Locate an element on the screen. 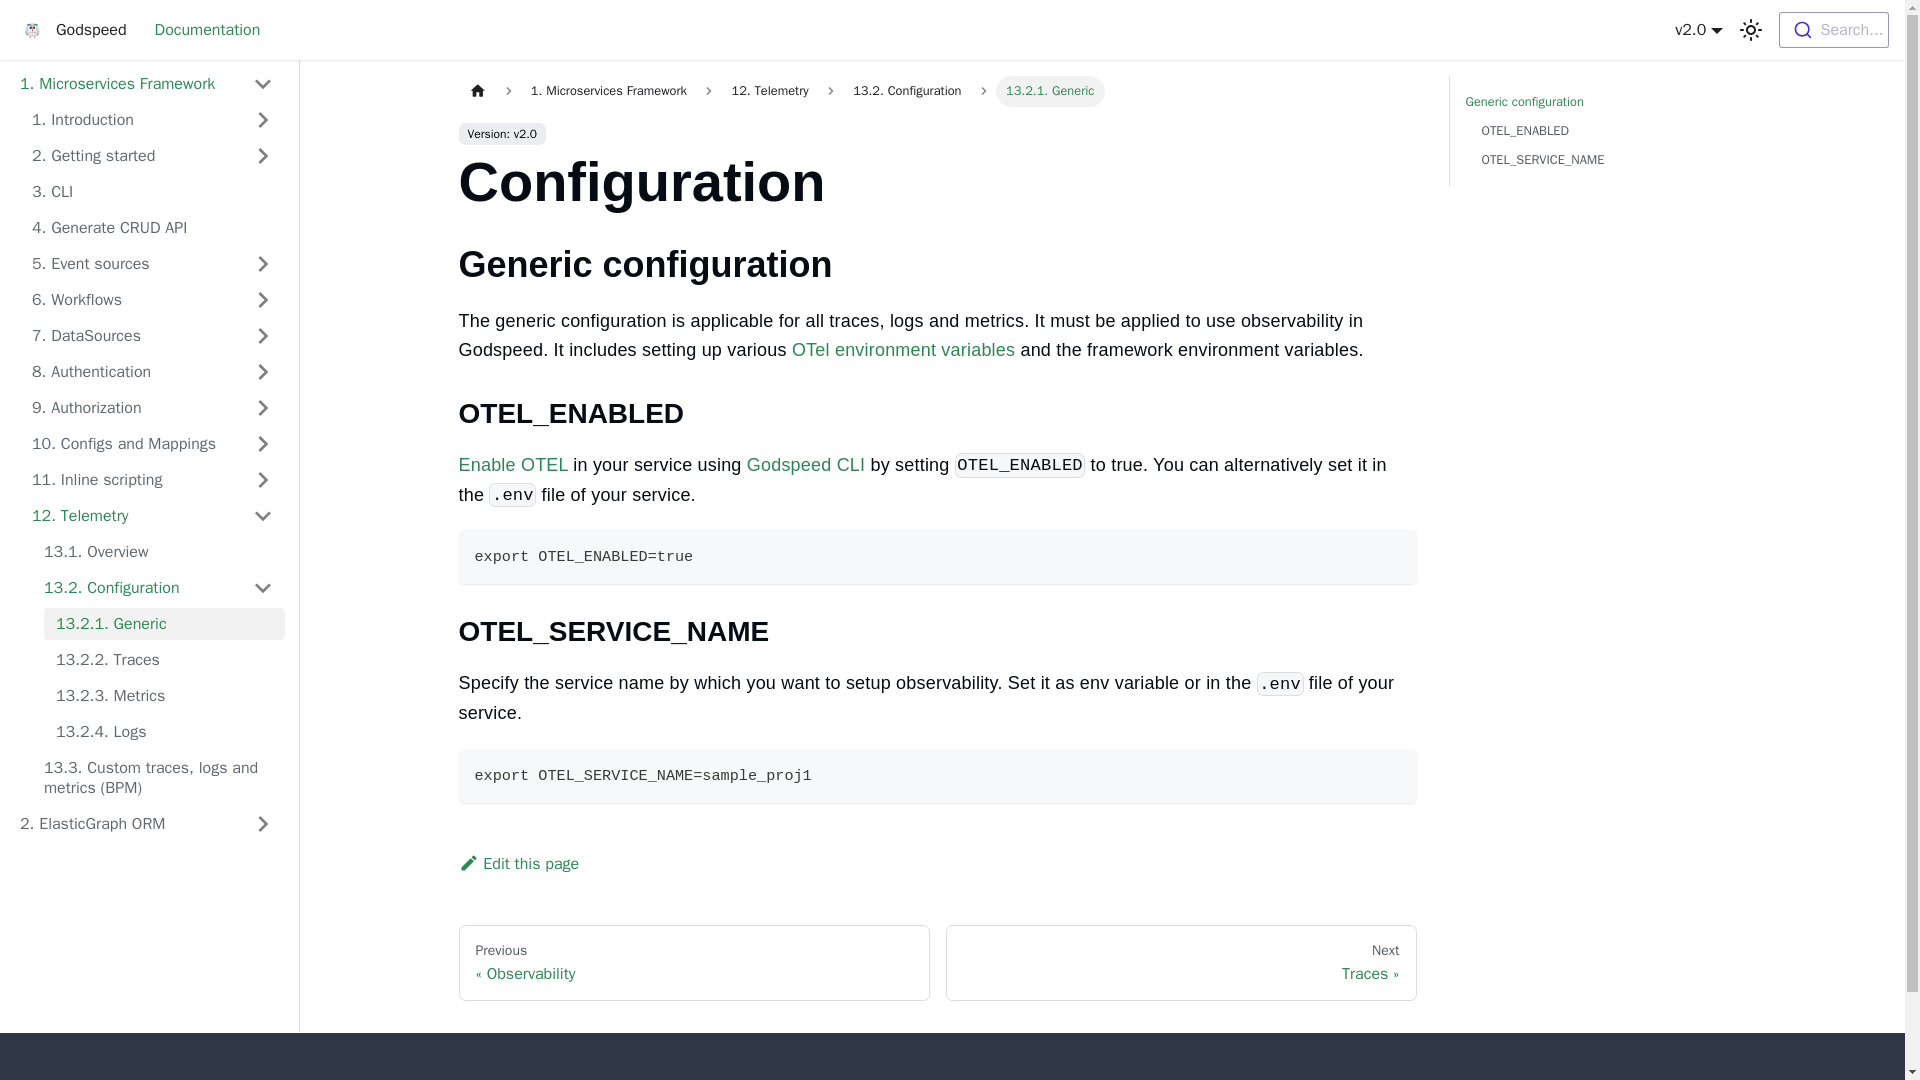 This screenshot has height=1080, width=1920. 13.2.1. Generic is located at coordinates (164, 624).